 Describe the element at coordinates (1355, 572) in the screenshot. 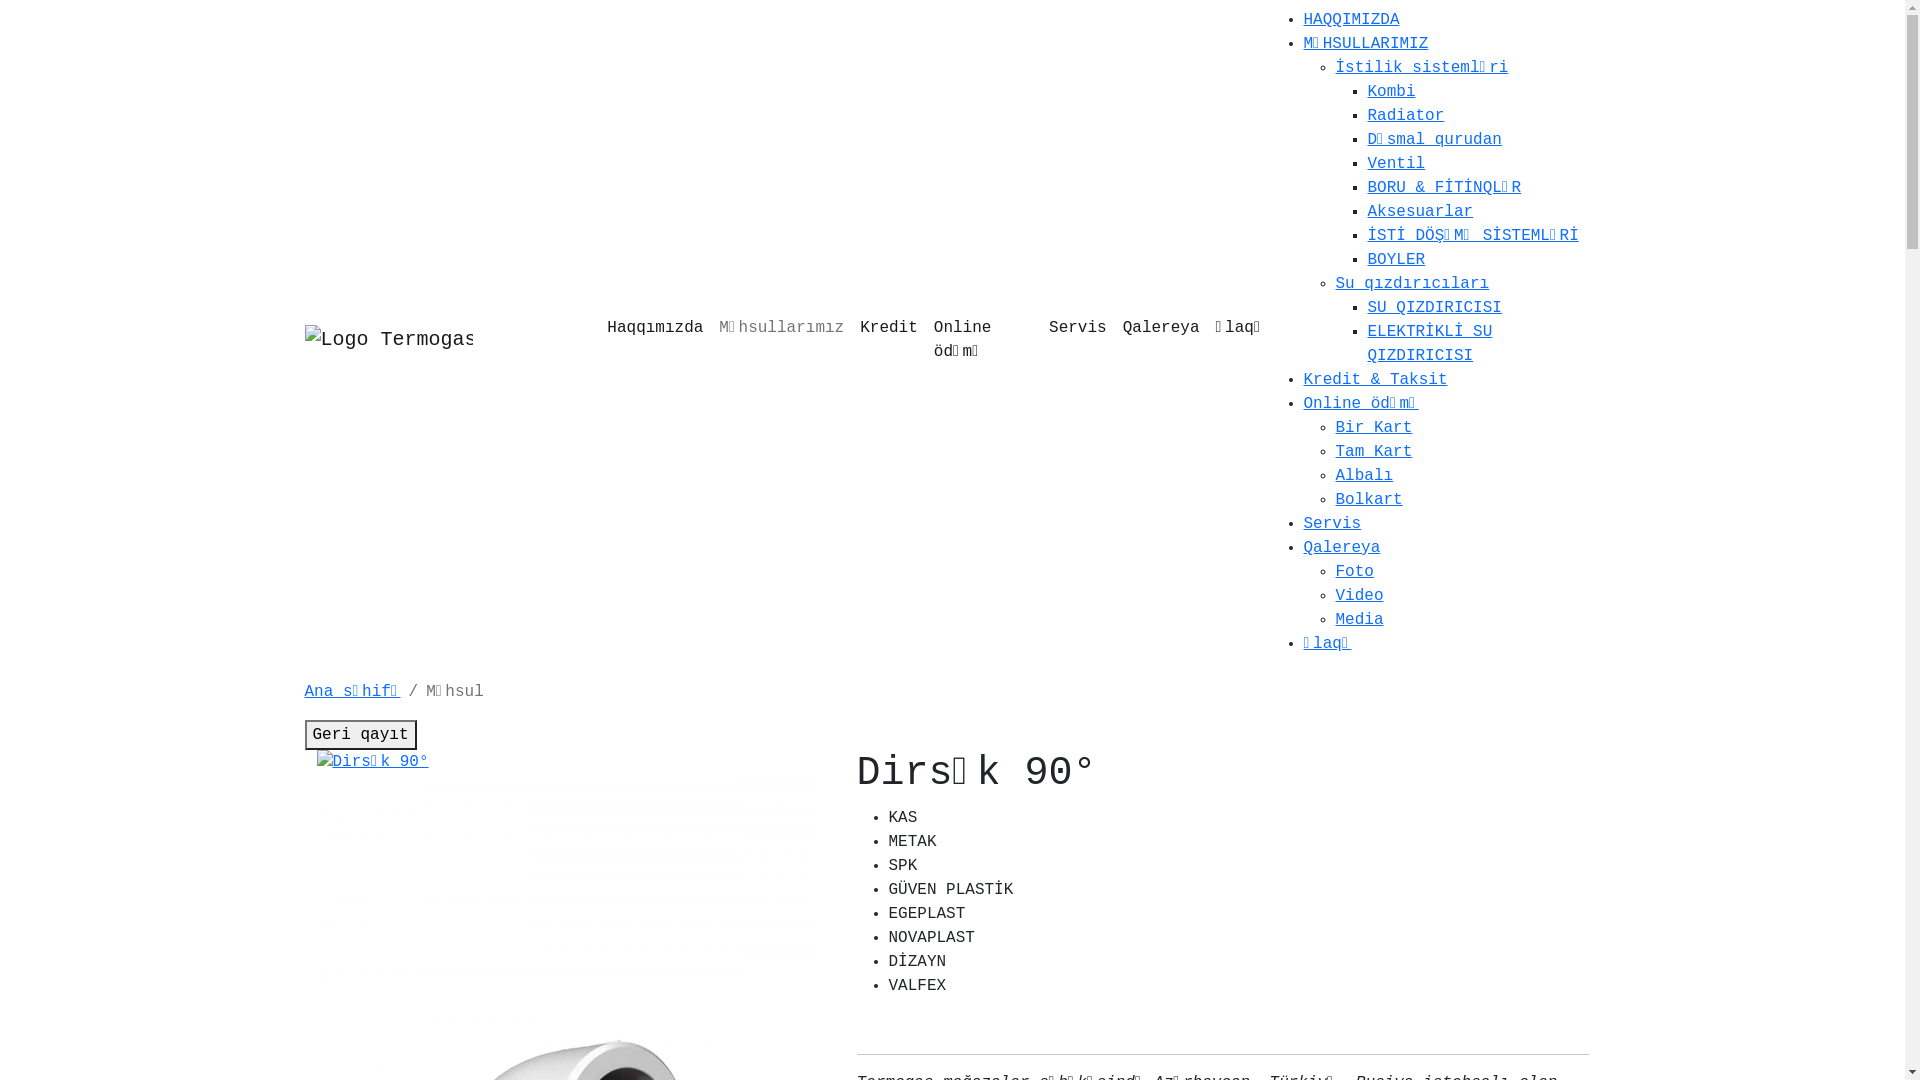

I see `Foto` at that location.